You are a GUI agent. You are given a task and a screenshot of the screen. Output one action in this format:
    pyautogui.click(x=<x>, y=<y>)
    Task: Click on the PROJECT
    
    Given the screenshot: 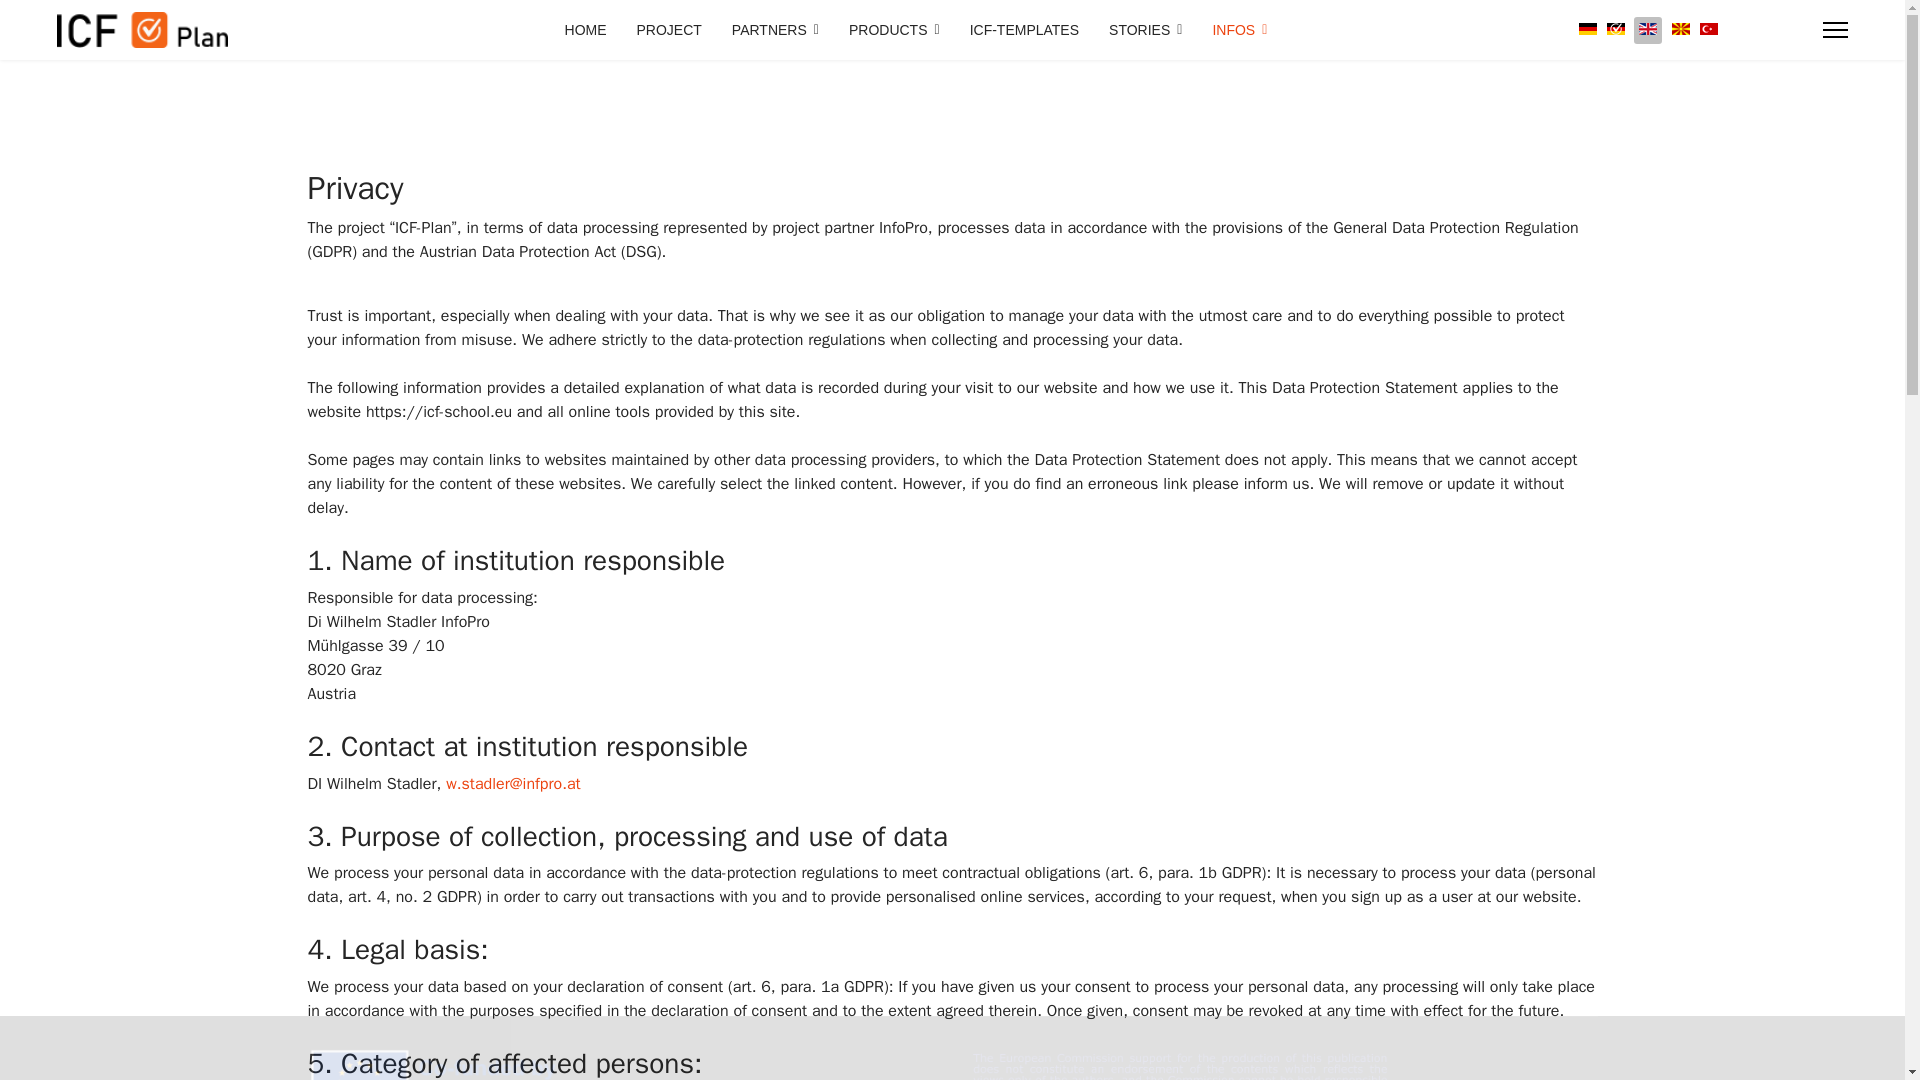 What is the action you would take?
    pyautogui.click(x=669, y=30)
    